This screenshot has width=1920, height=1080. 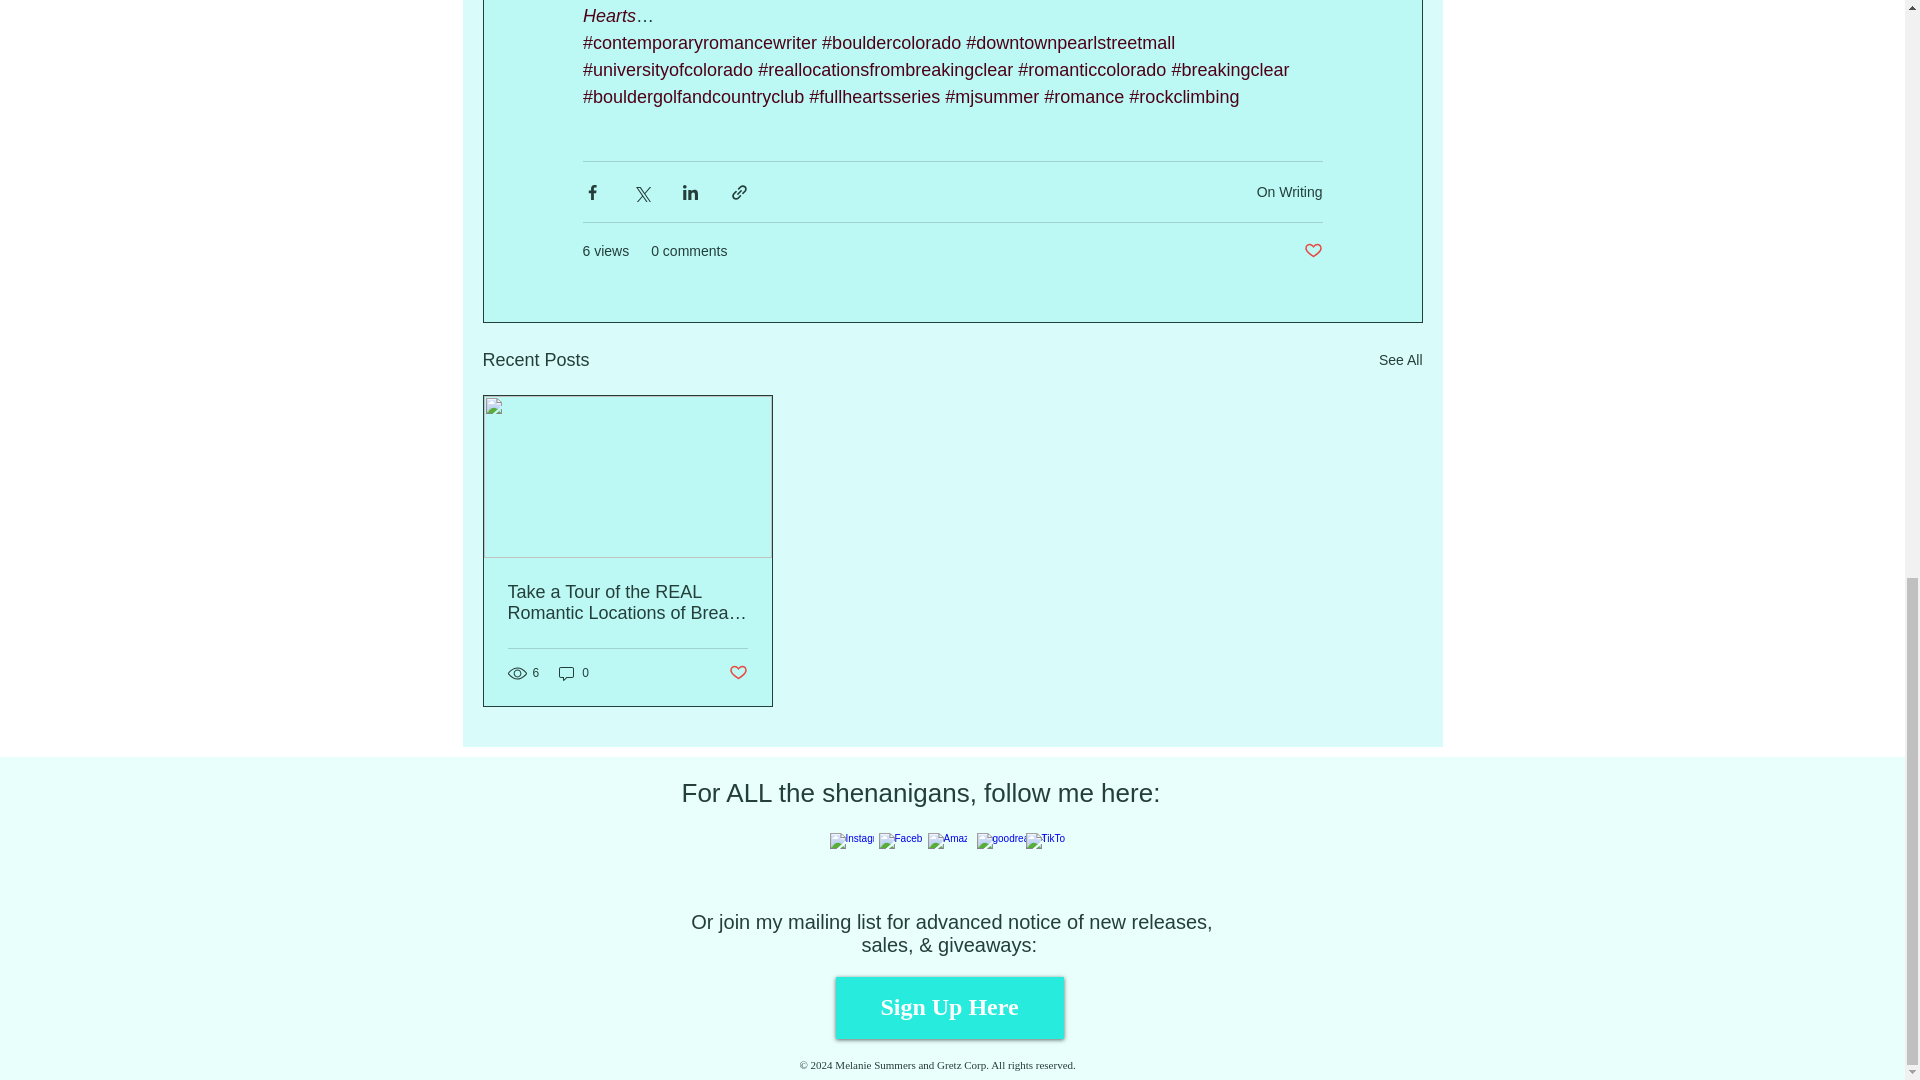 What do you see at coordinates (1400, 360) in the screenshot?
I see `See All` at bounding box center [1400, 360].